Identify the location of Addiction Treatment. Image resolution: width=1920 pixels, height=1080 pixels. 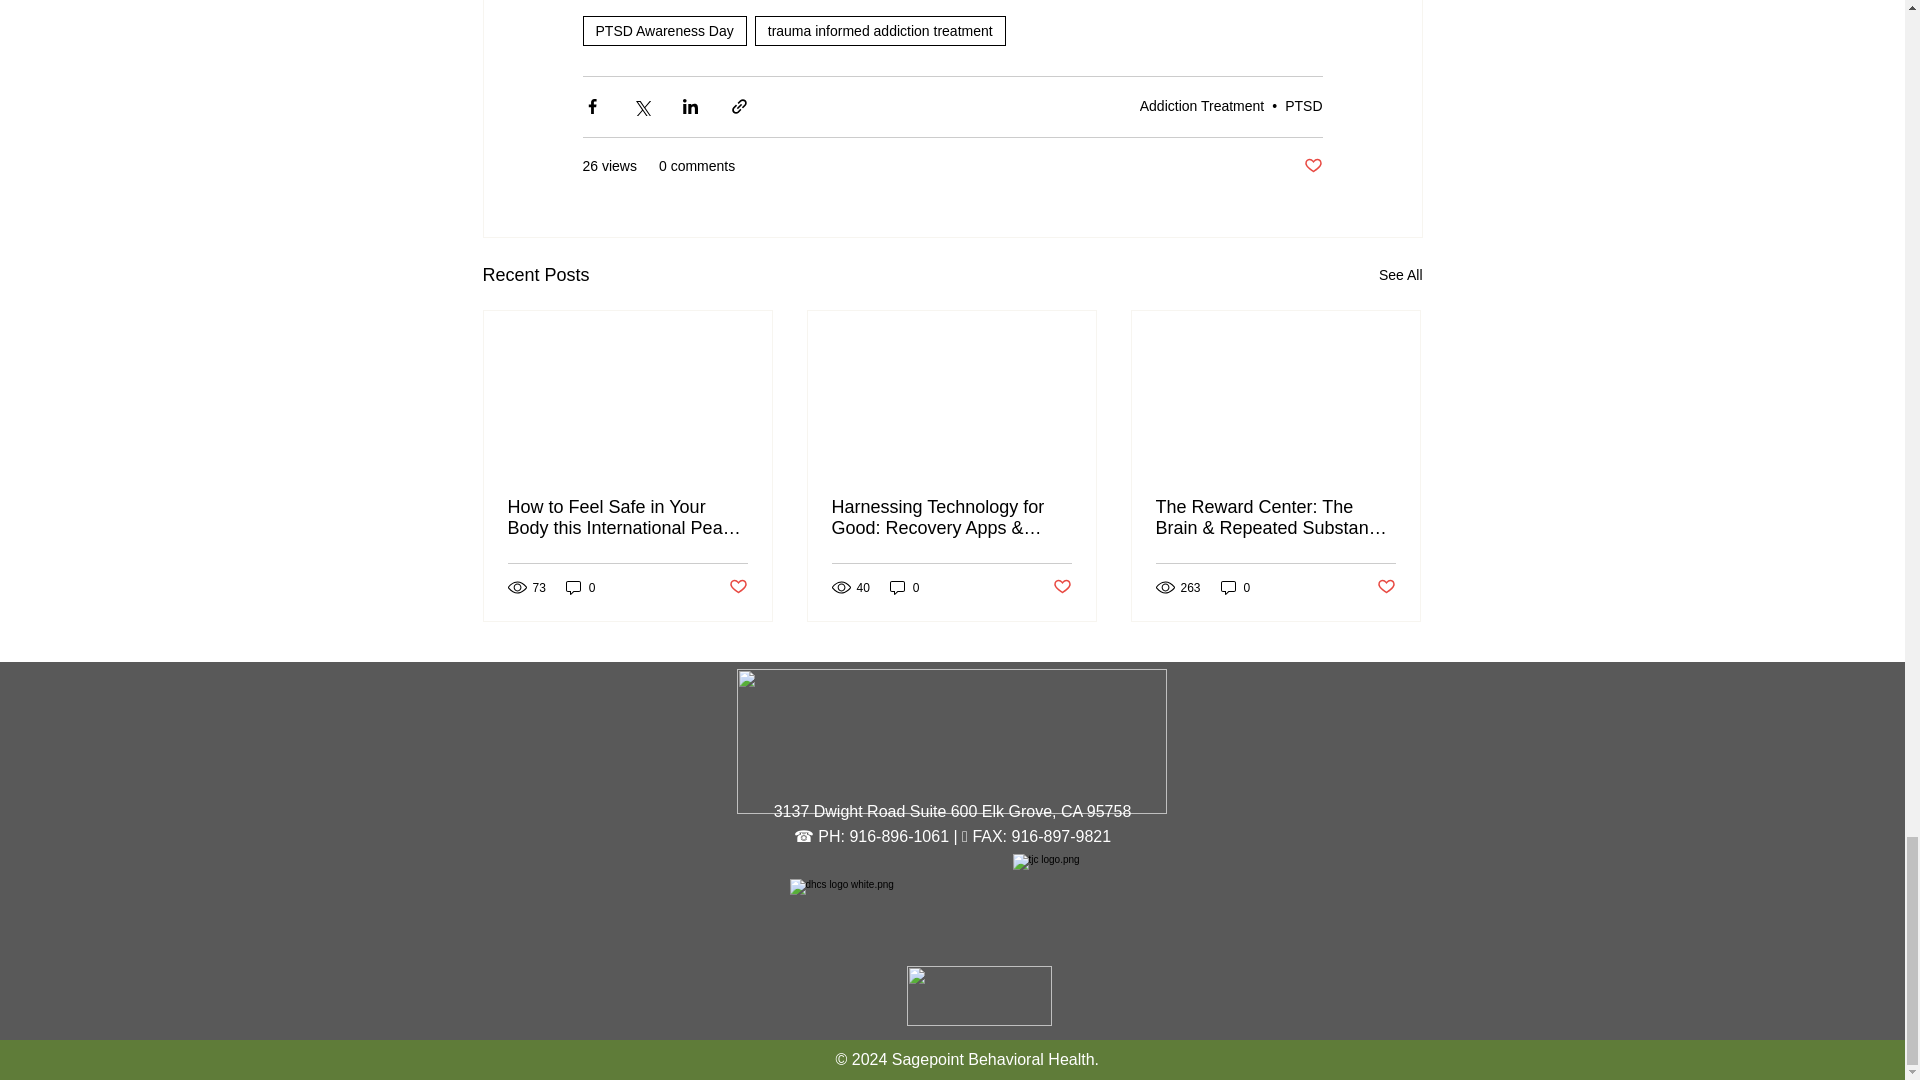
(1202, 106).